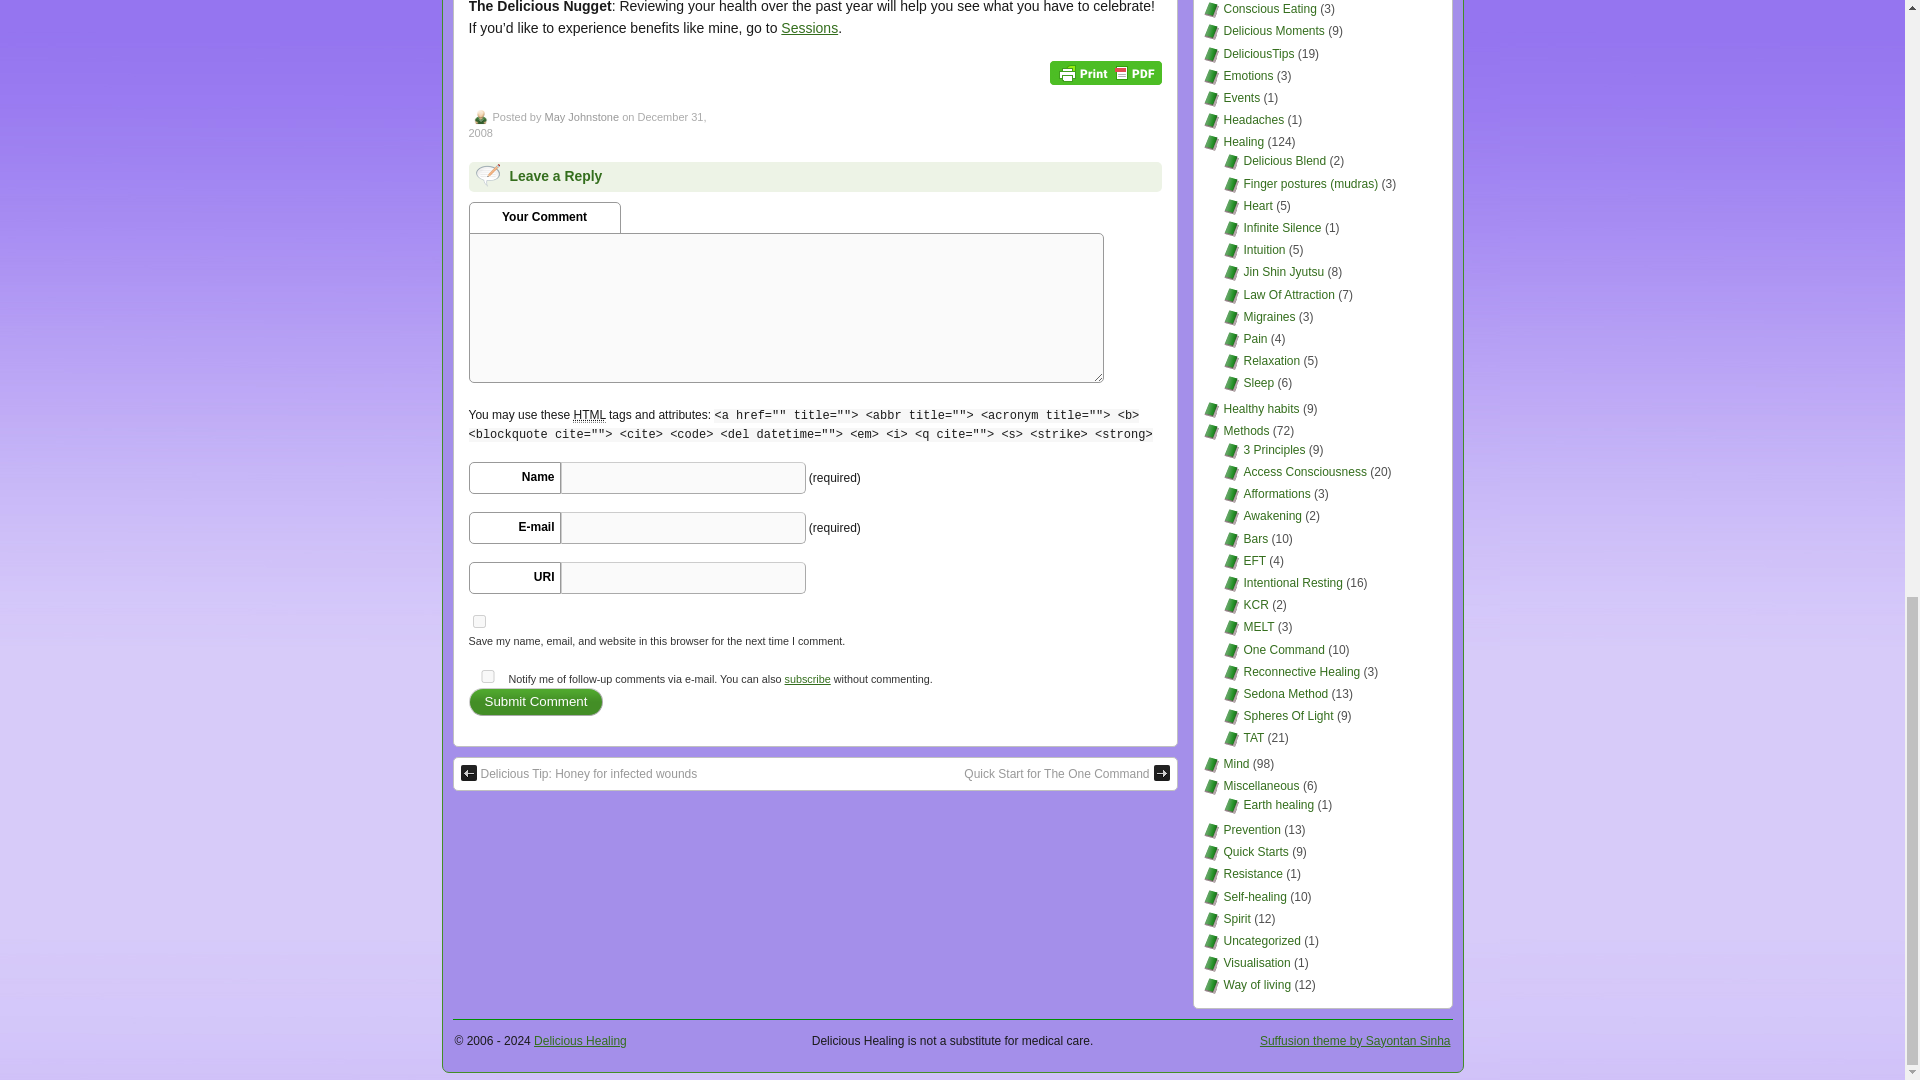 This screenshot has width=1920, height=1080. Describe the element at coordinates (588, 416) in the screenshot. I see `HyperText Markup Language` at that location.